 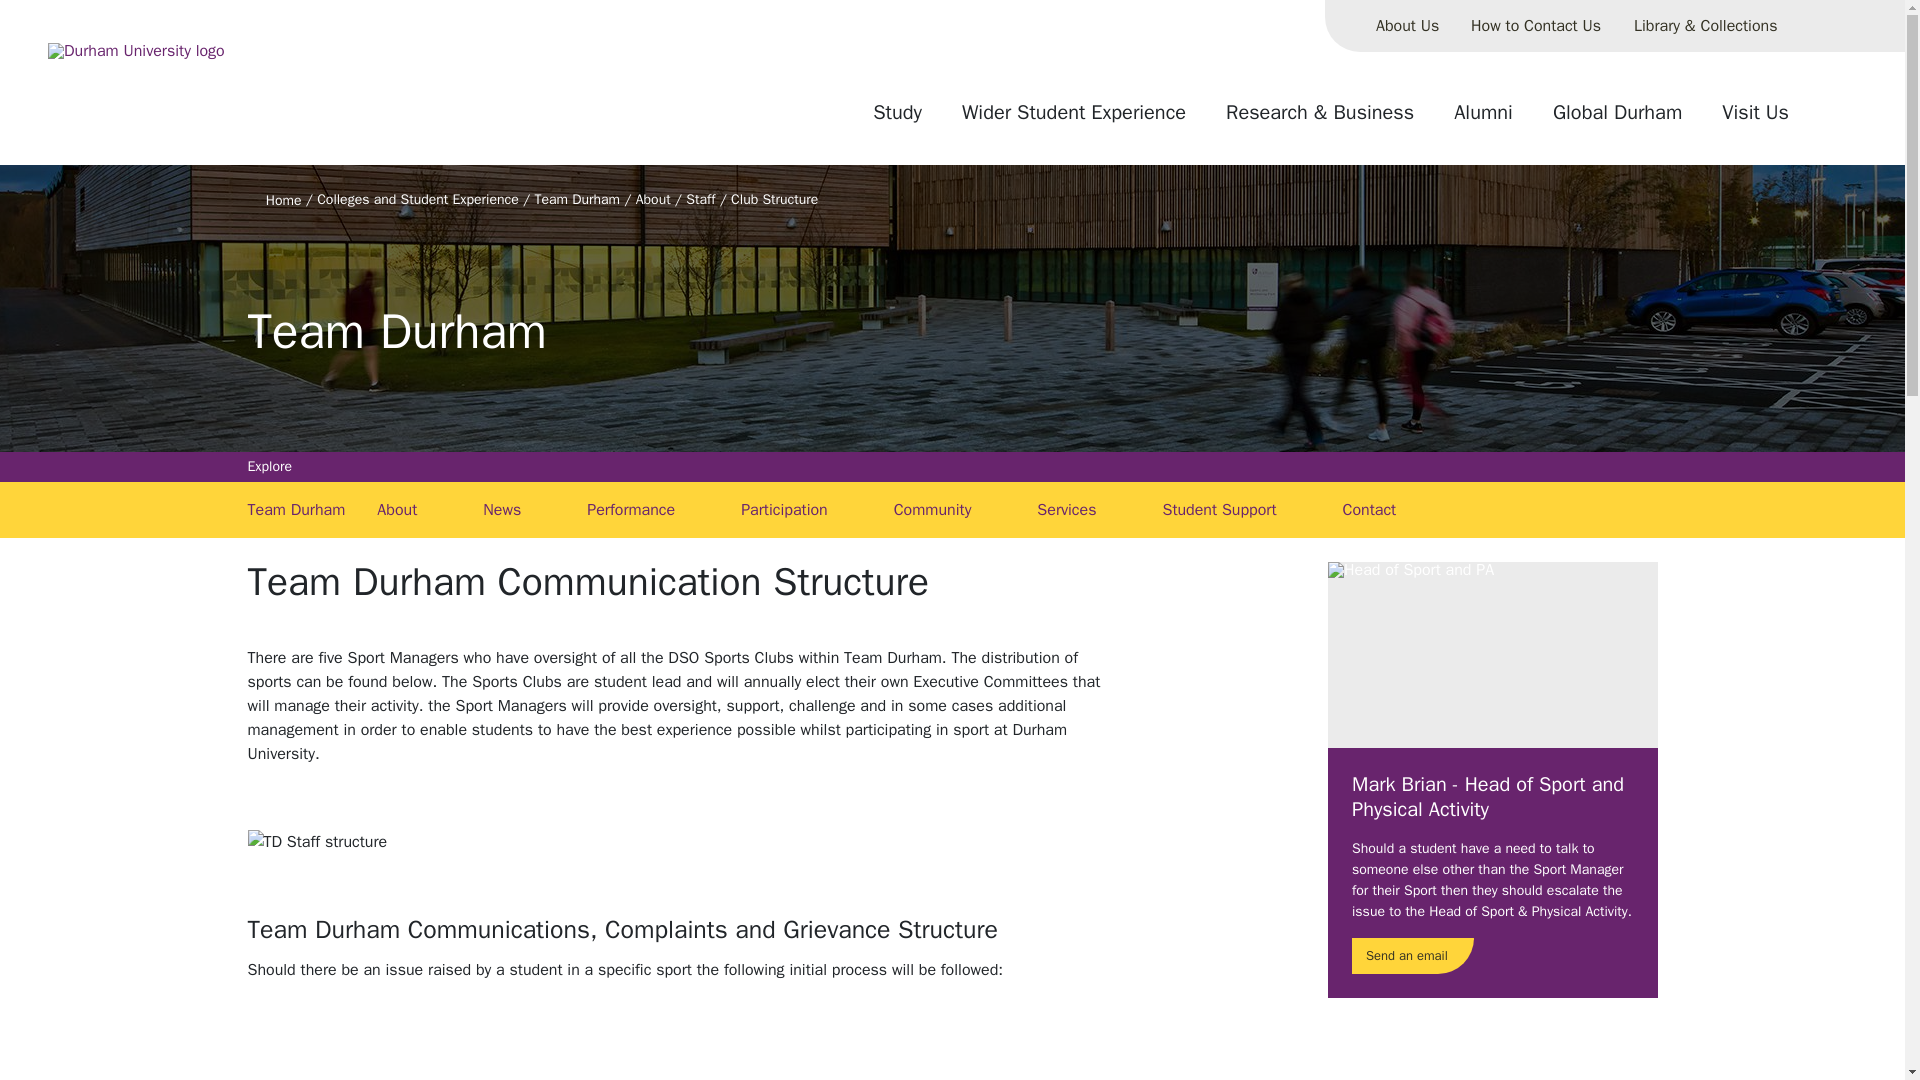 I want to click on How to Contact Us, so click(x=1536, y=26).